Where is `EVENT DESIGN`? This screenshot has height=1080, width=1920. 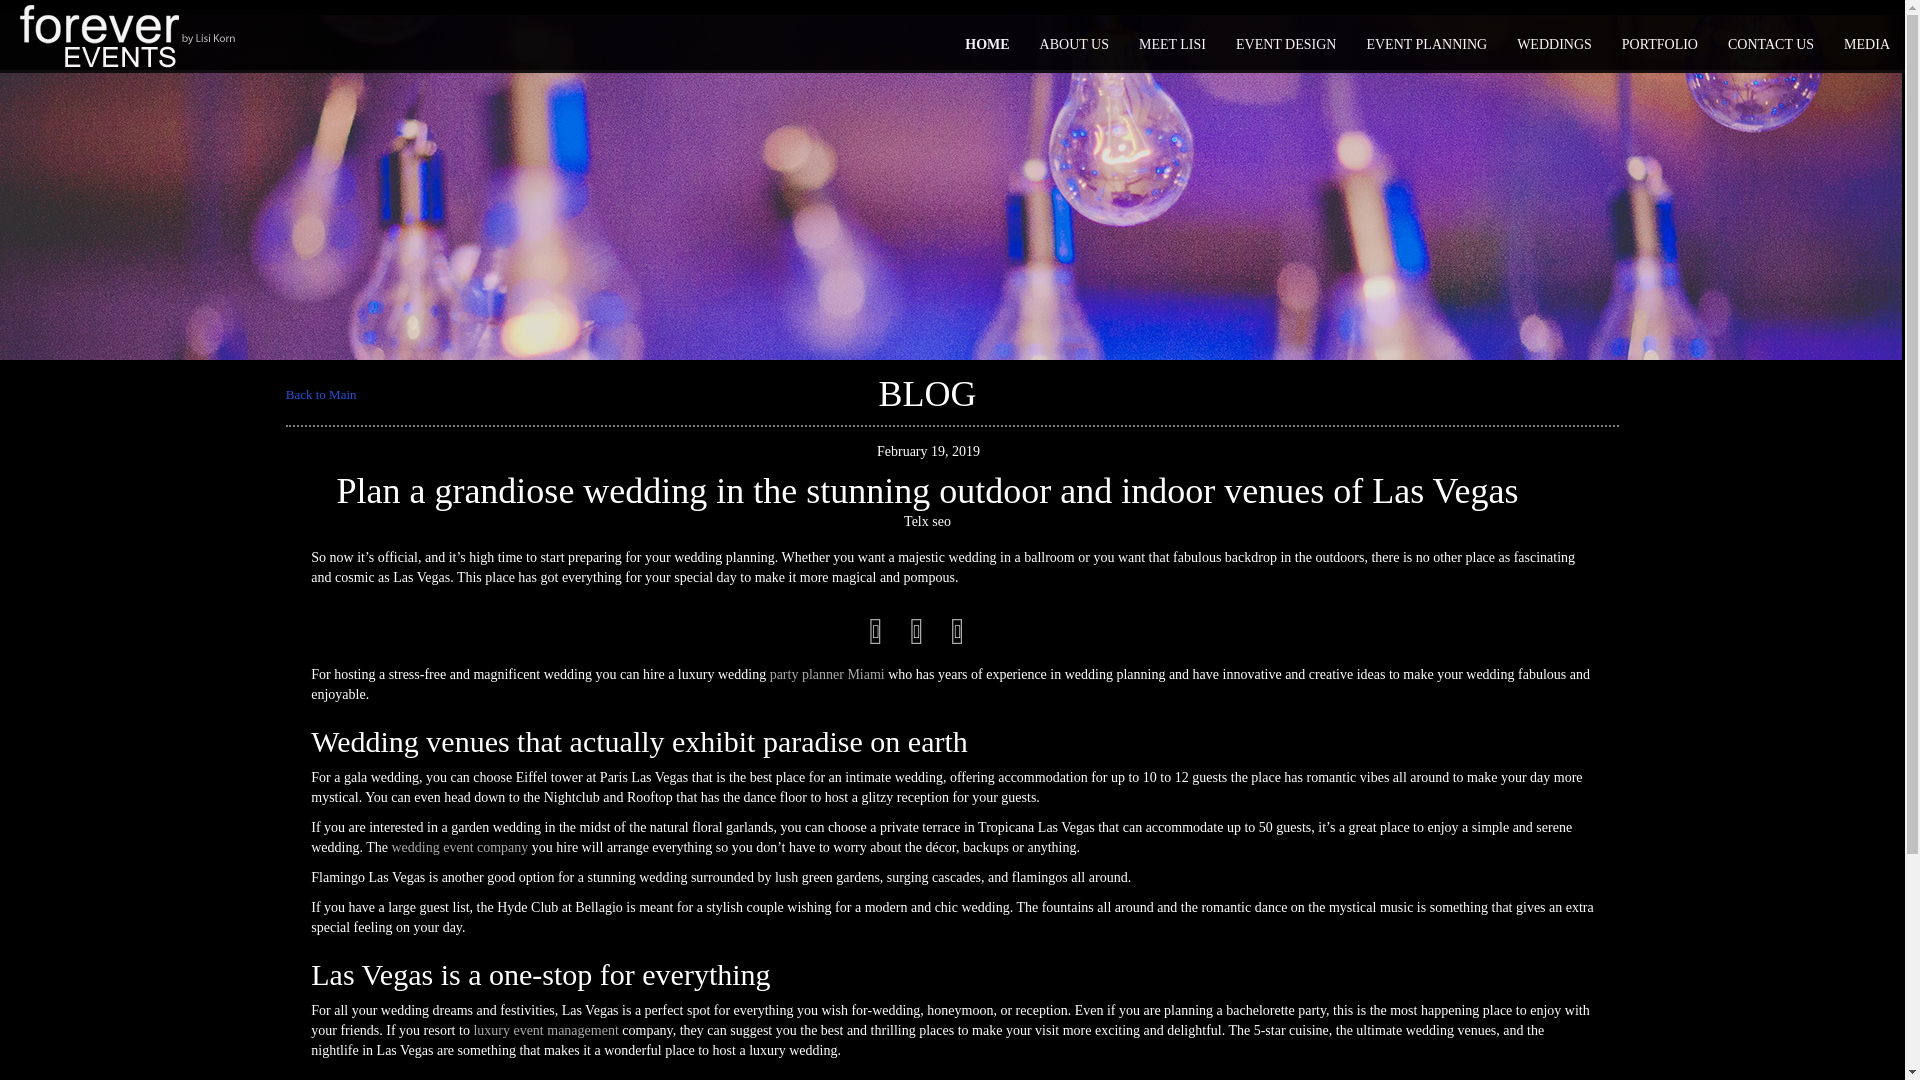
EVENT DESIGN is located at coordinates (1286, 45).